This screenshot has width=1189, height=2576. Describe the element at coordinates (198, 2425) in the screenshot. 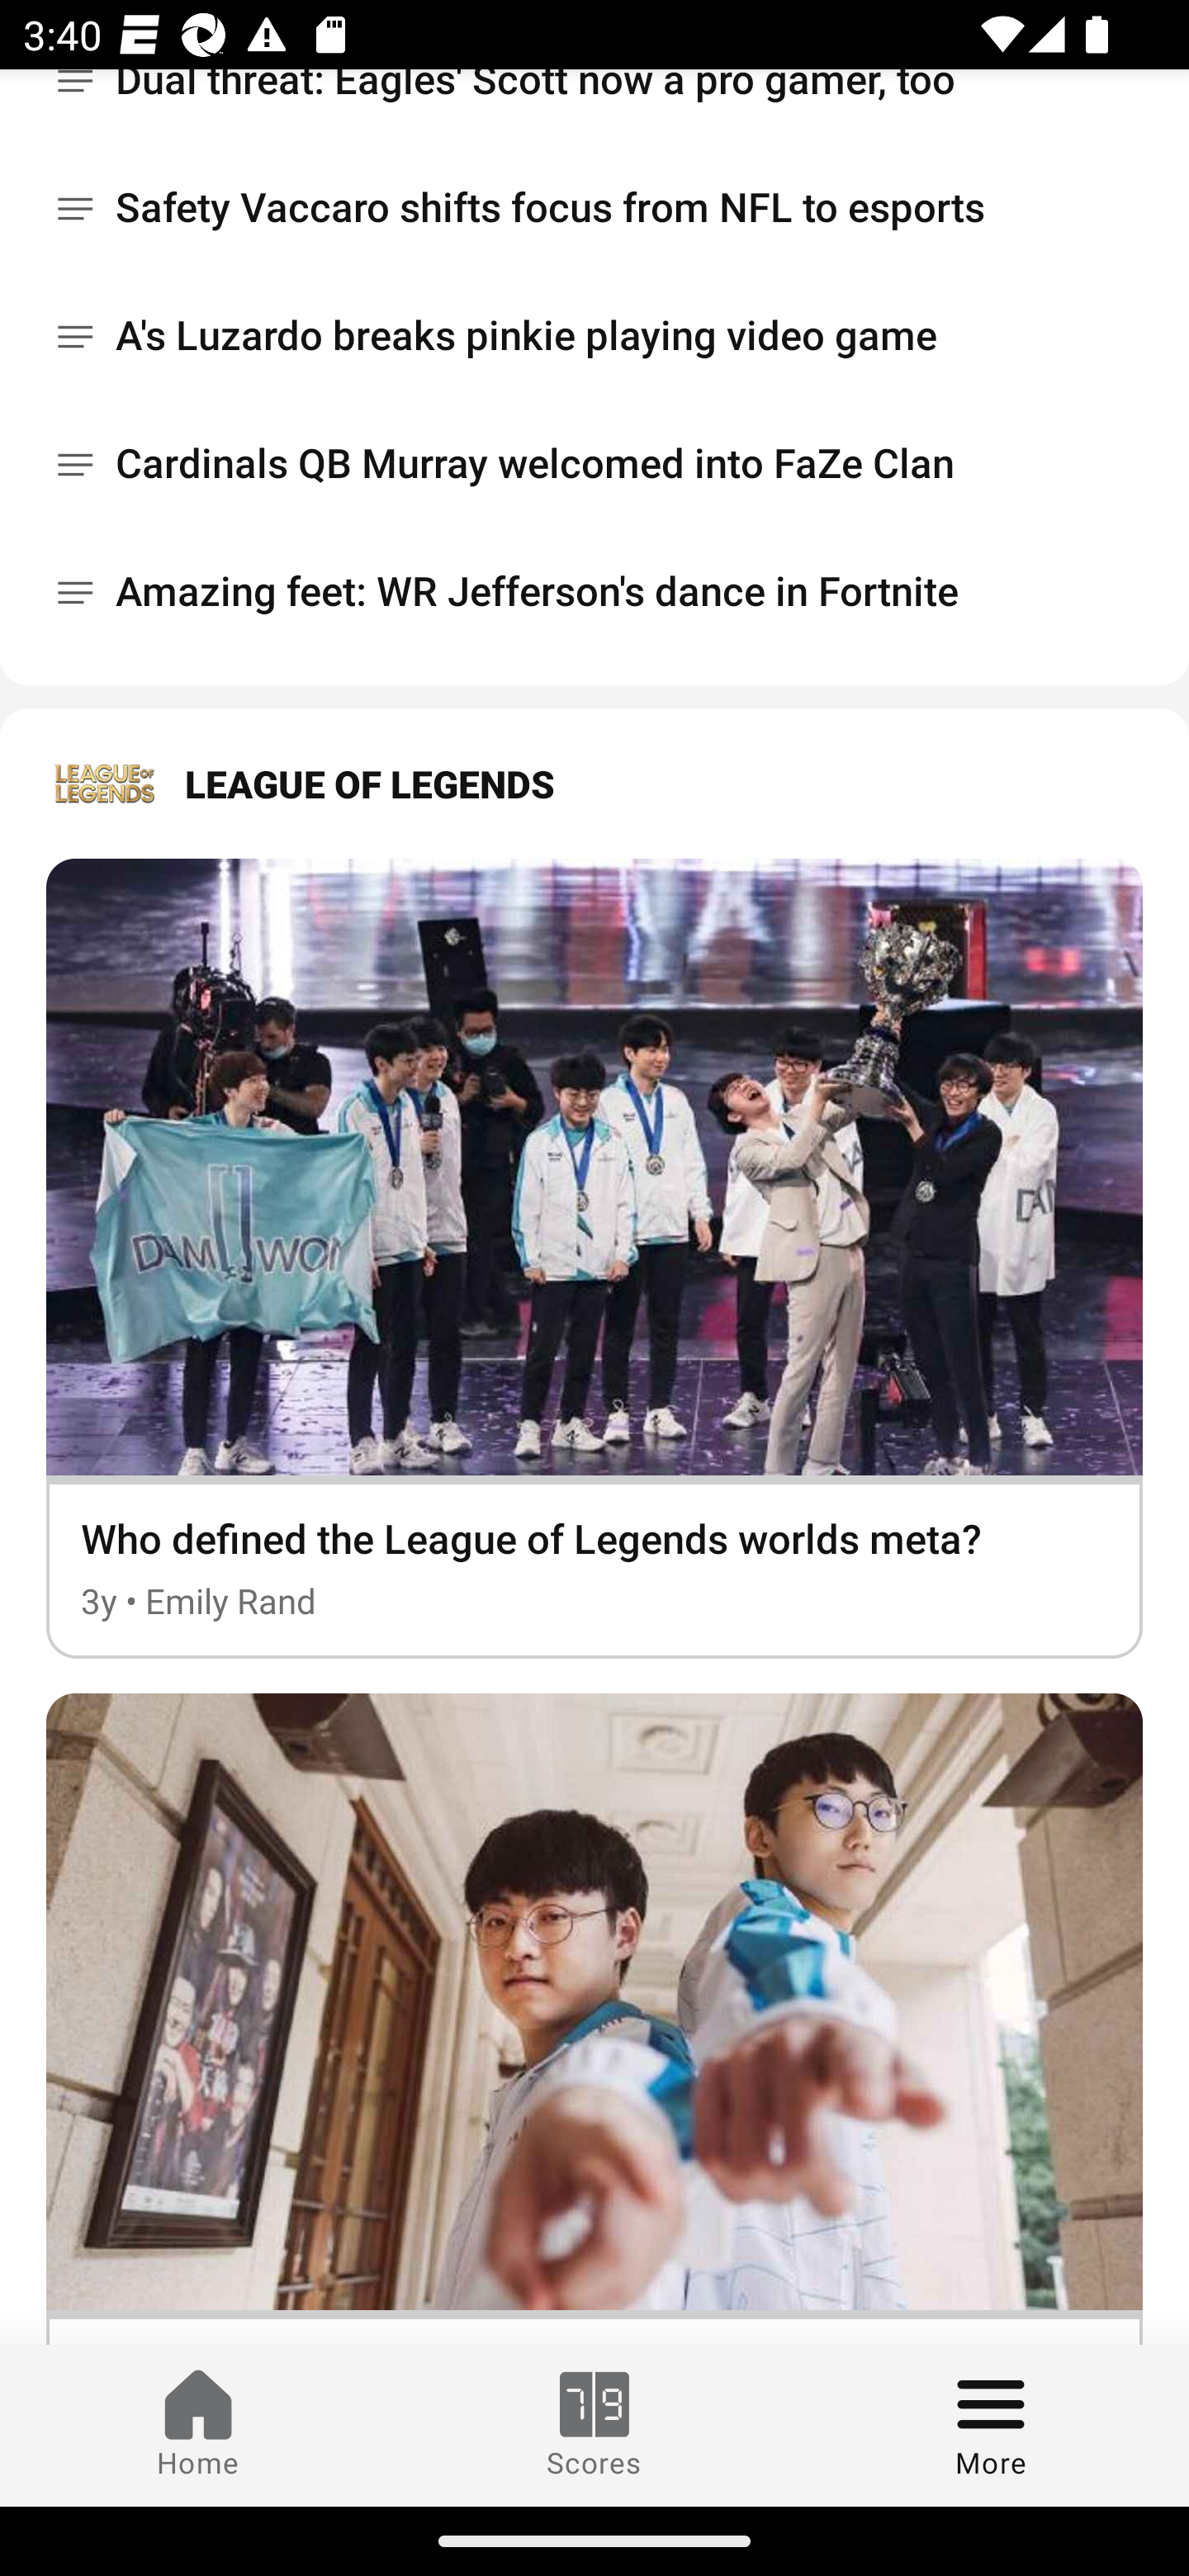

I see `Home` at that location.